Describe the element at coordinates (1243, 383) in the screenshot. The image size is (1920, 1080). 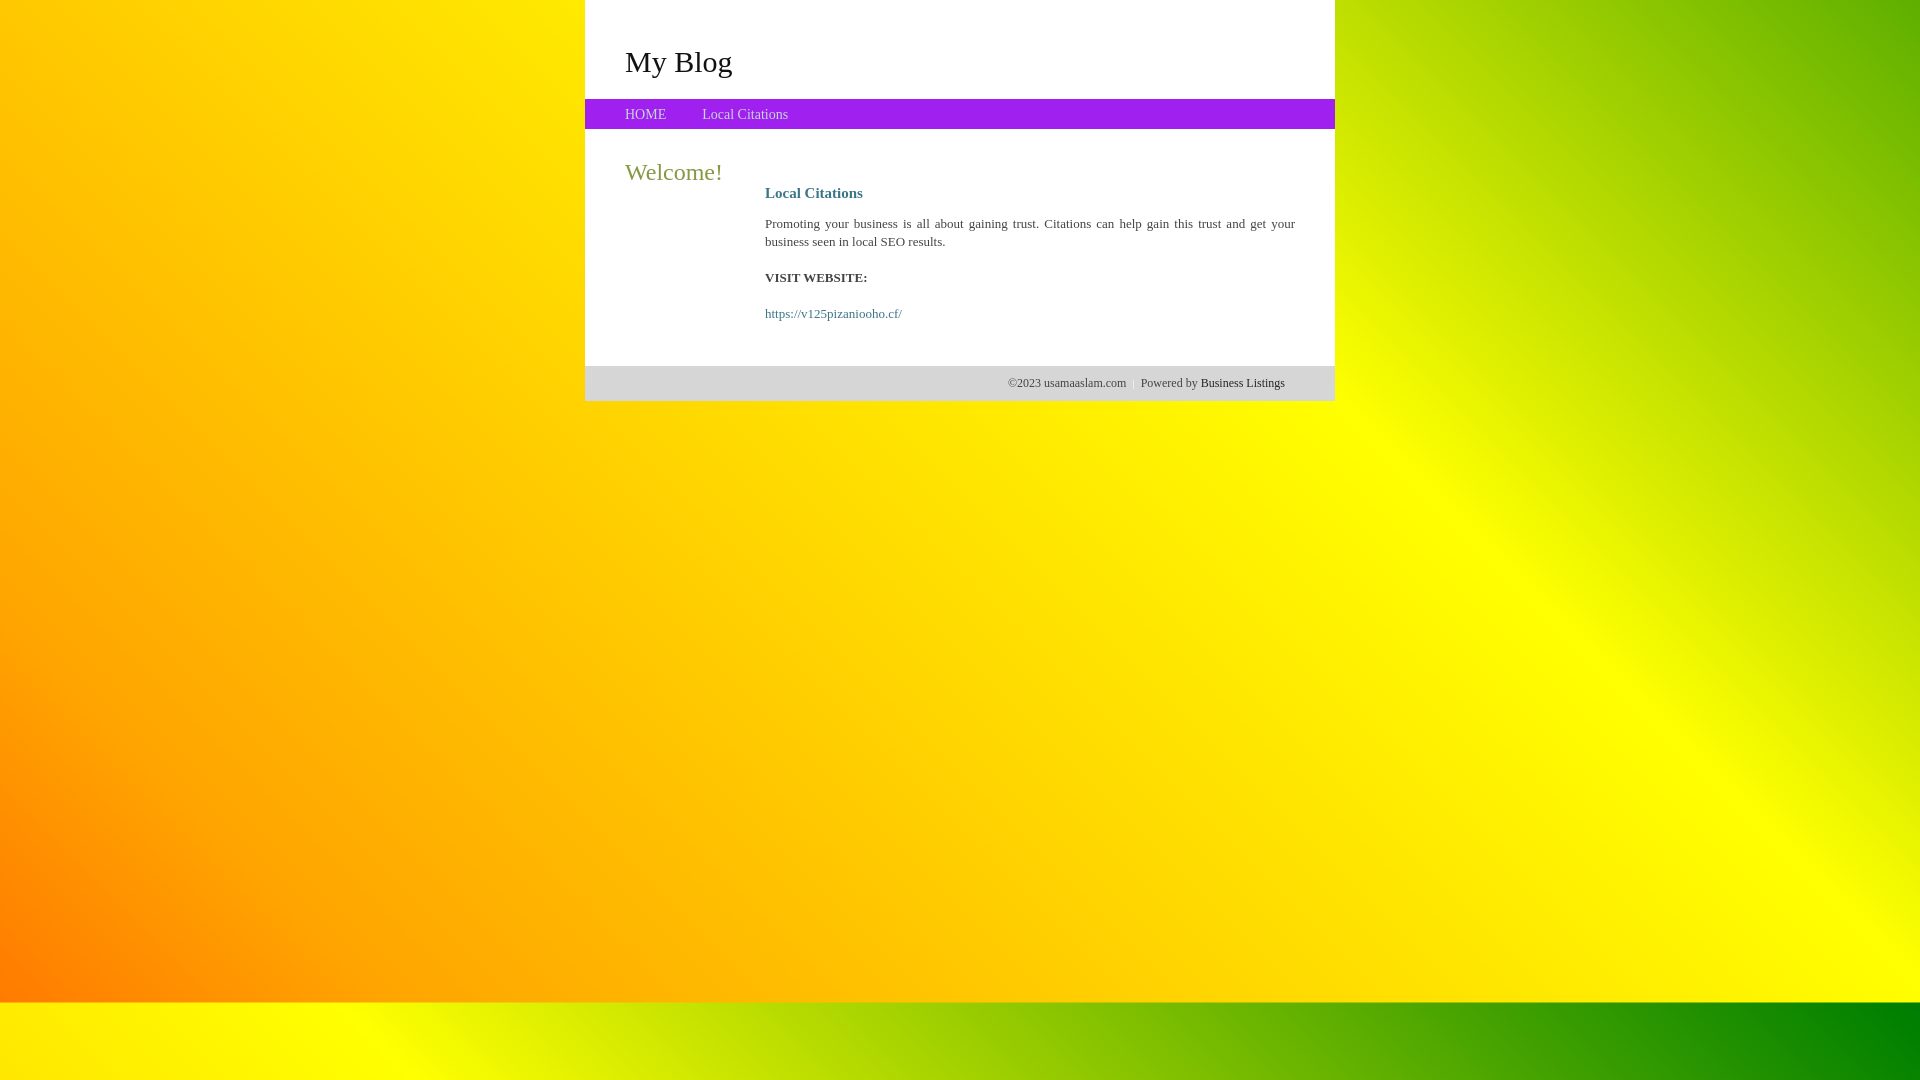
I see `Business Listings` at that location.